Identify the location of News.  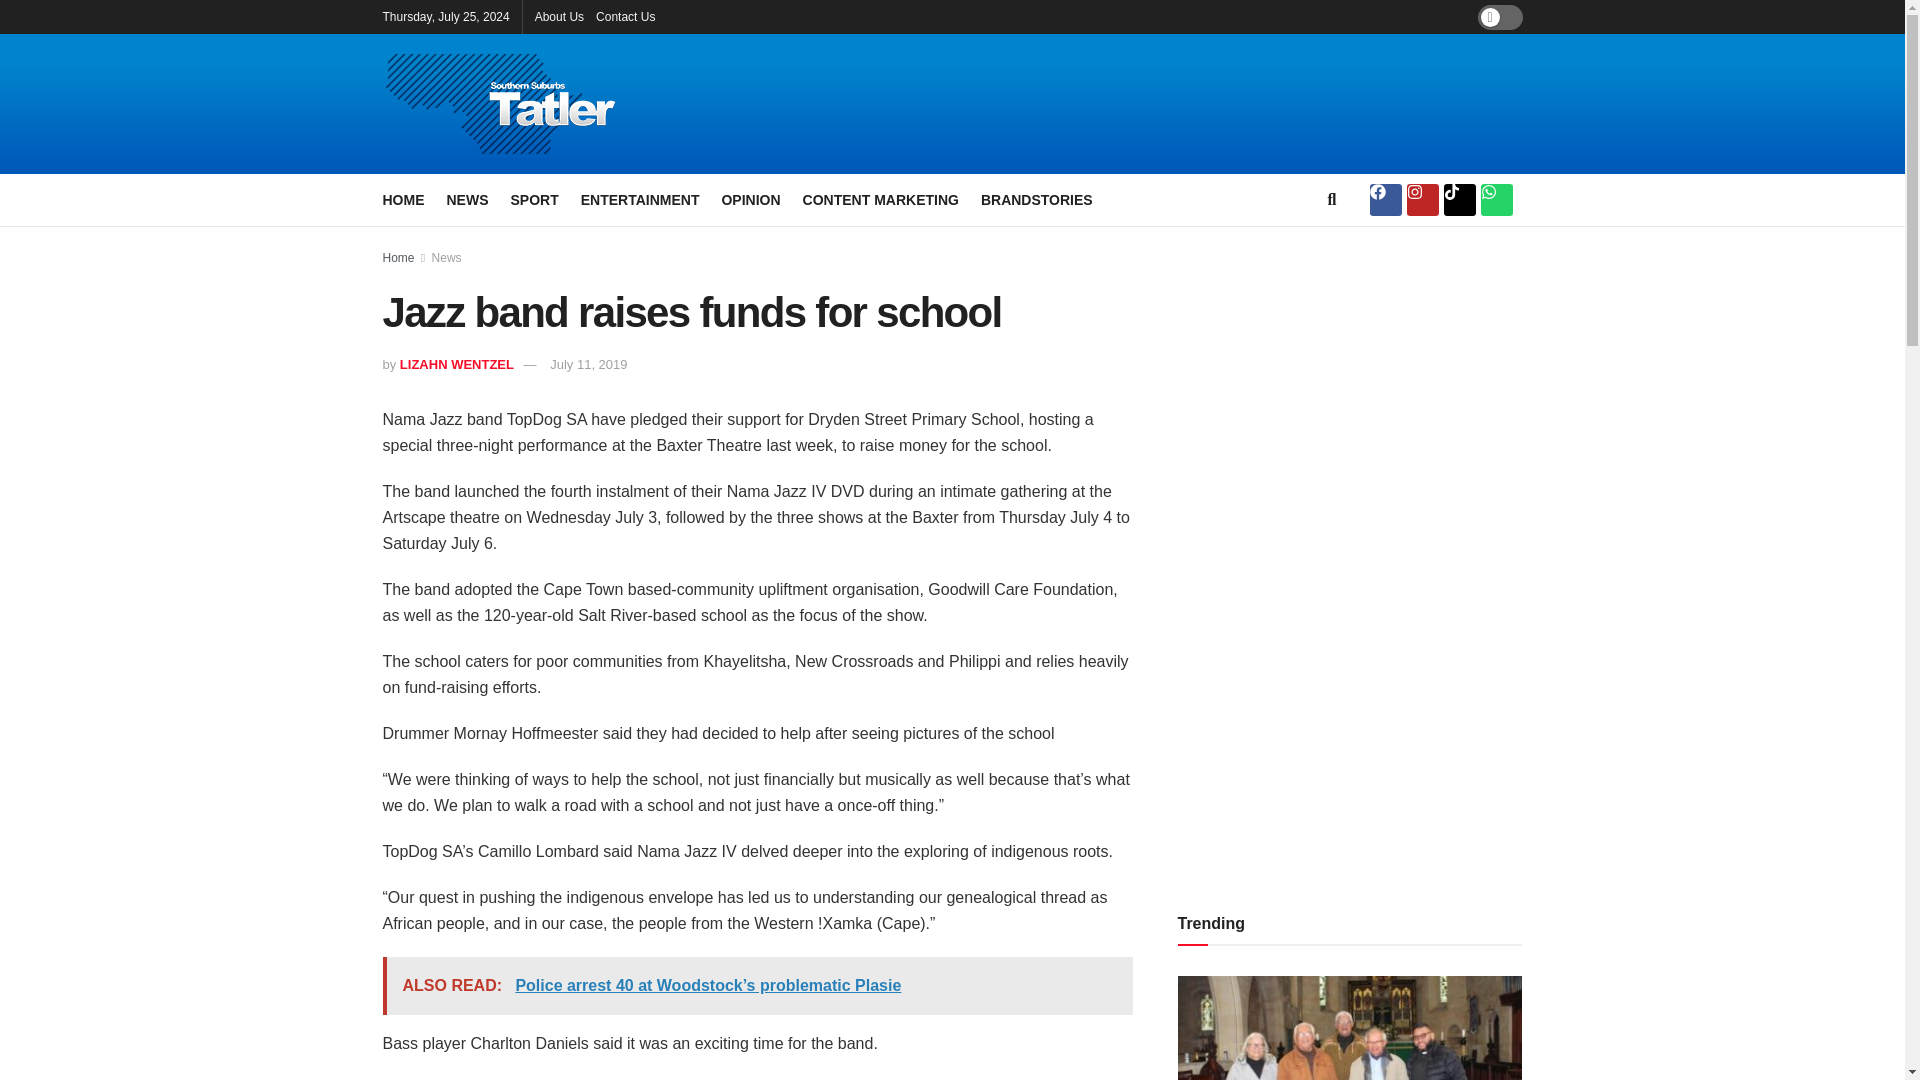
(447, 257).